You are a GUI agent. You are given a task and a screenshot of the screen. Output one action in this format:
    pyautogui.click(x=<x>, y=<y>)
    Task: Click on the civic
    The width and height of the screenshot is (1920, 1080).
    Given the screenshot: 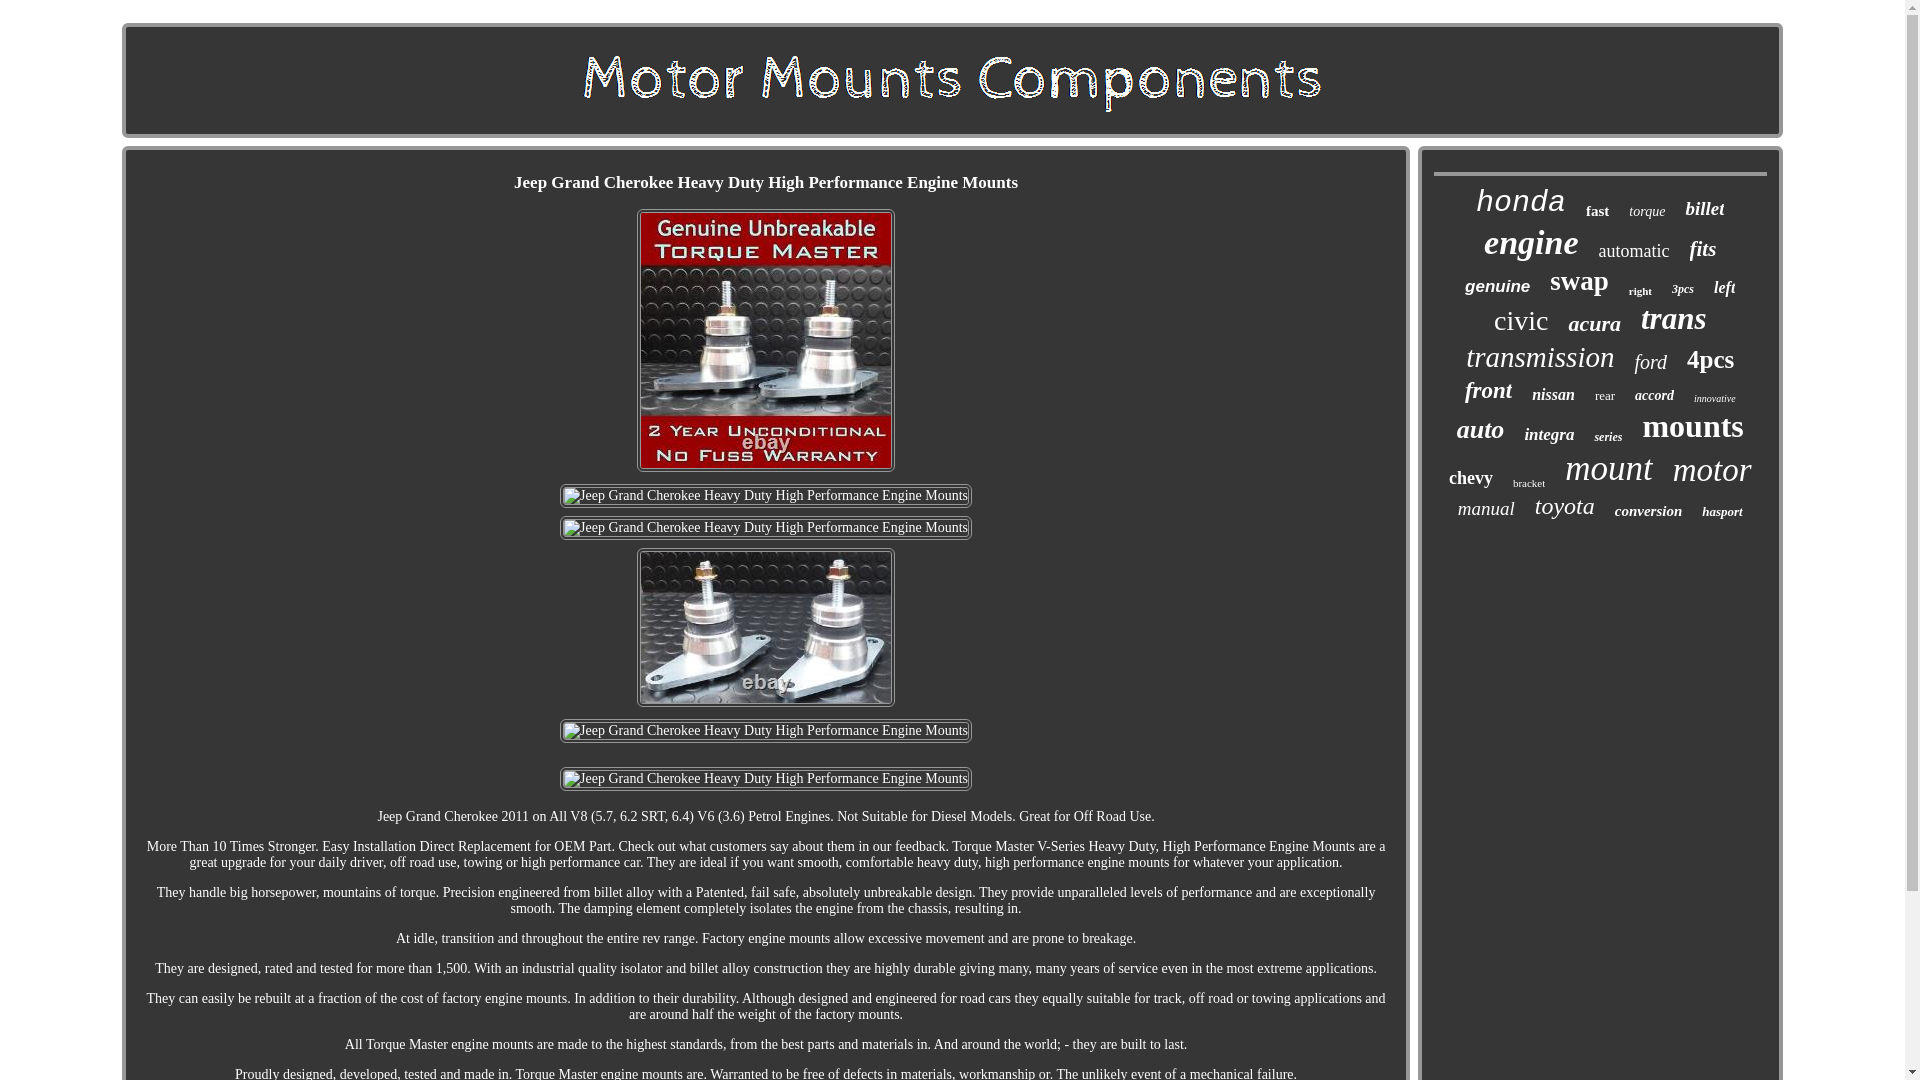 What is the action you would take?
    pyautogui.click(x=1520, y=320)
    